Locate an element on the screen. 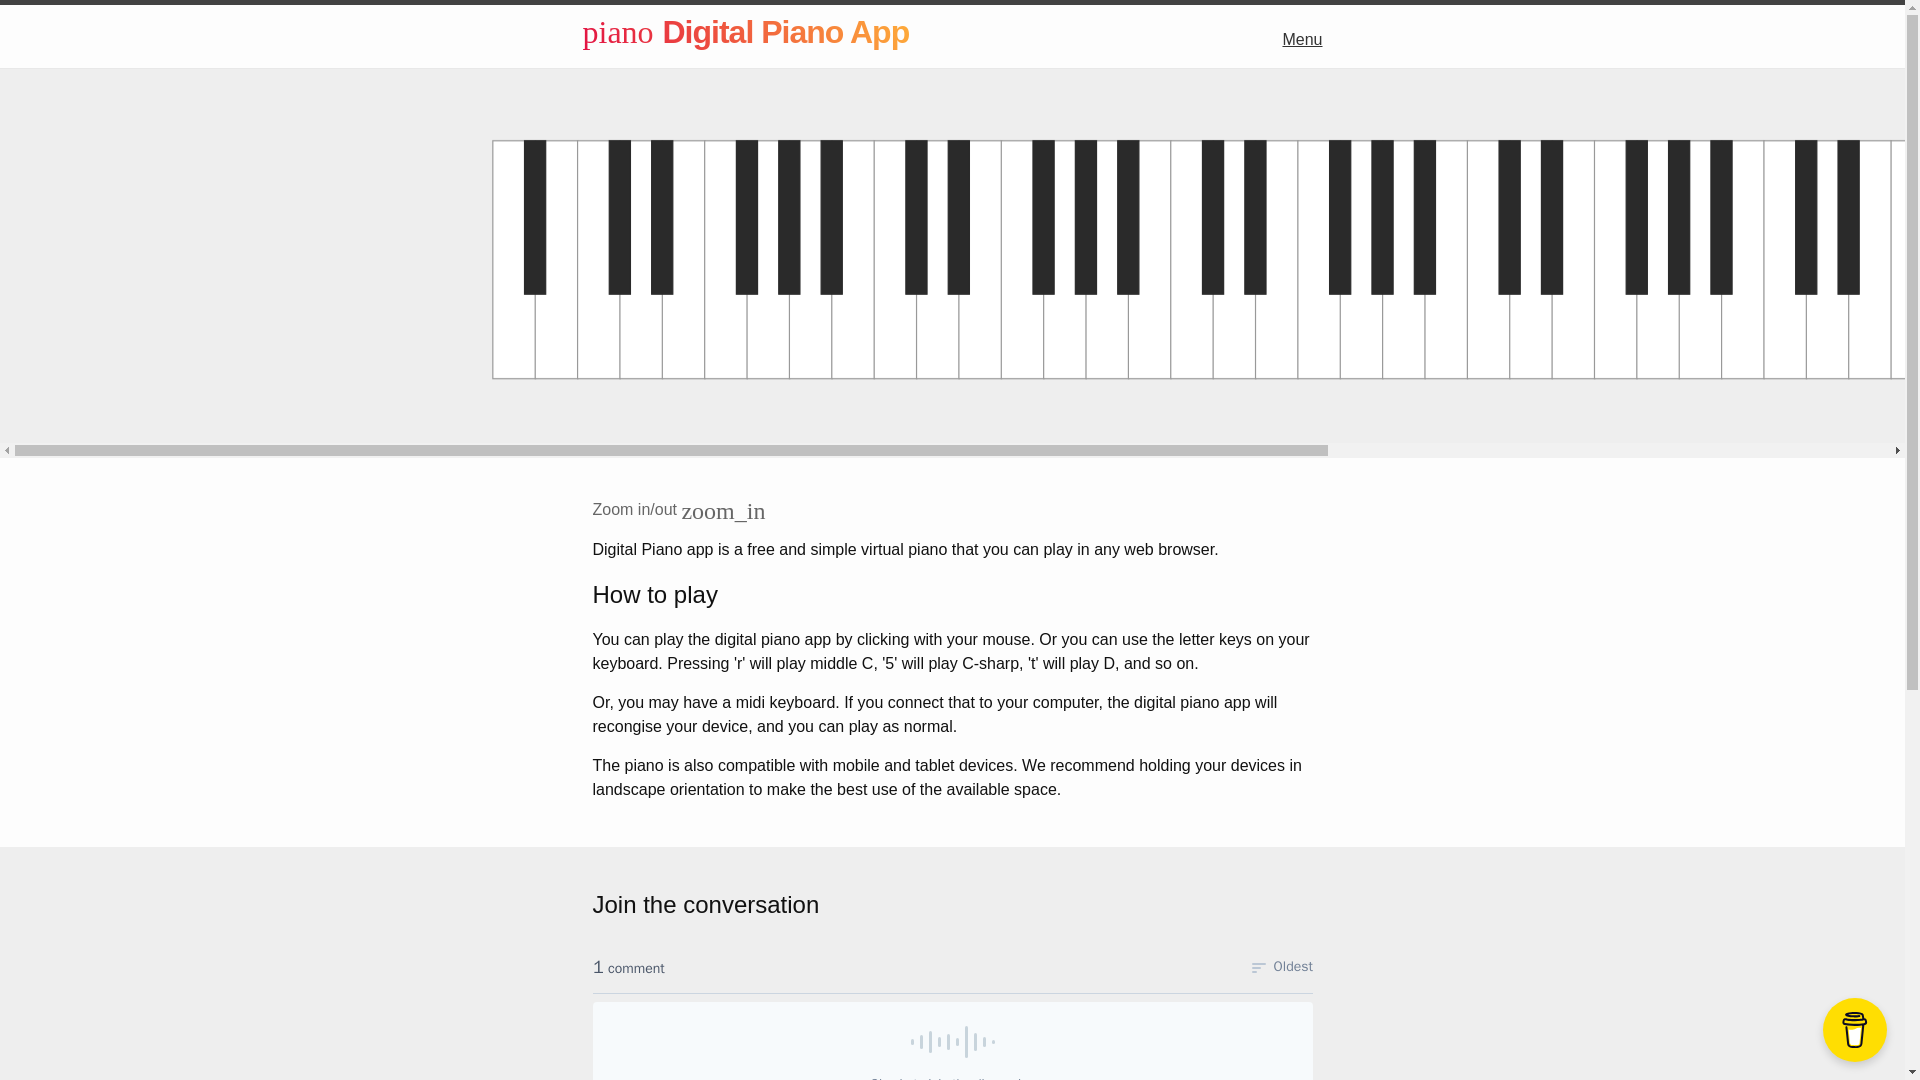 This screenshot has width=1920, height=1080. Home is located at coordinates (220, 74).